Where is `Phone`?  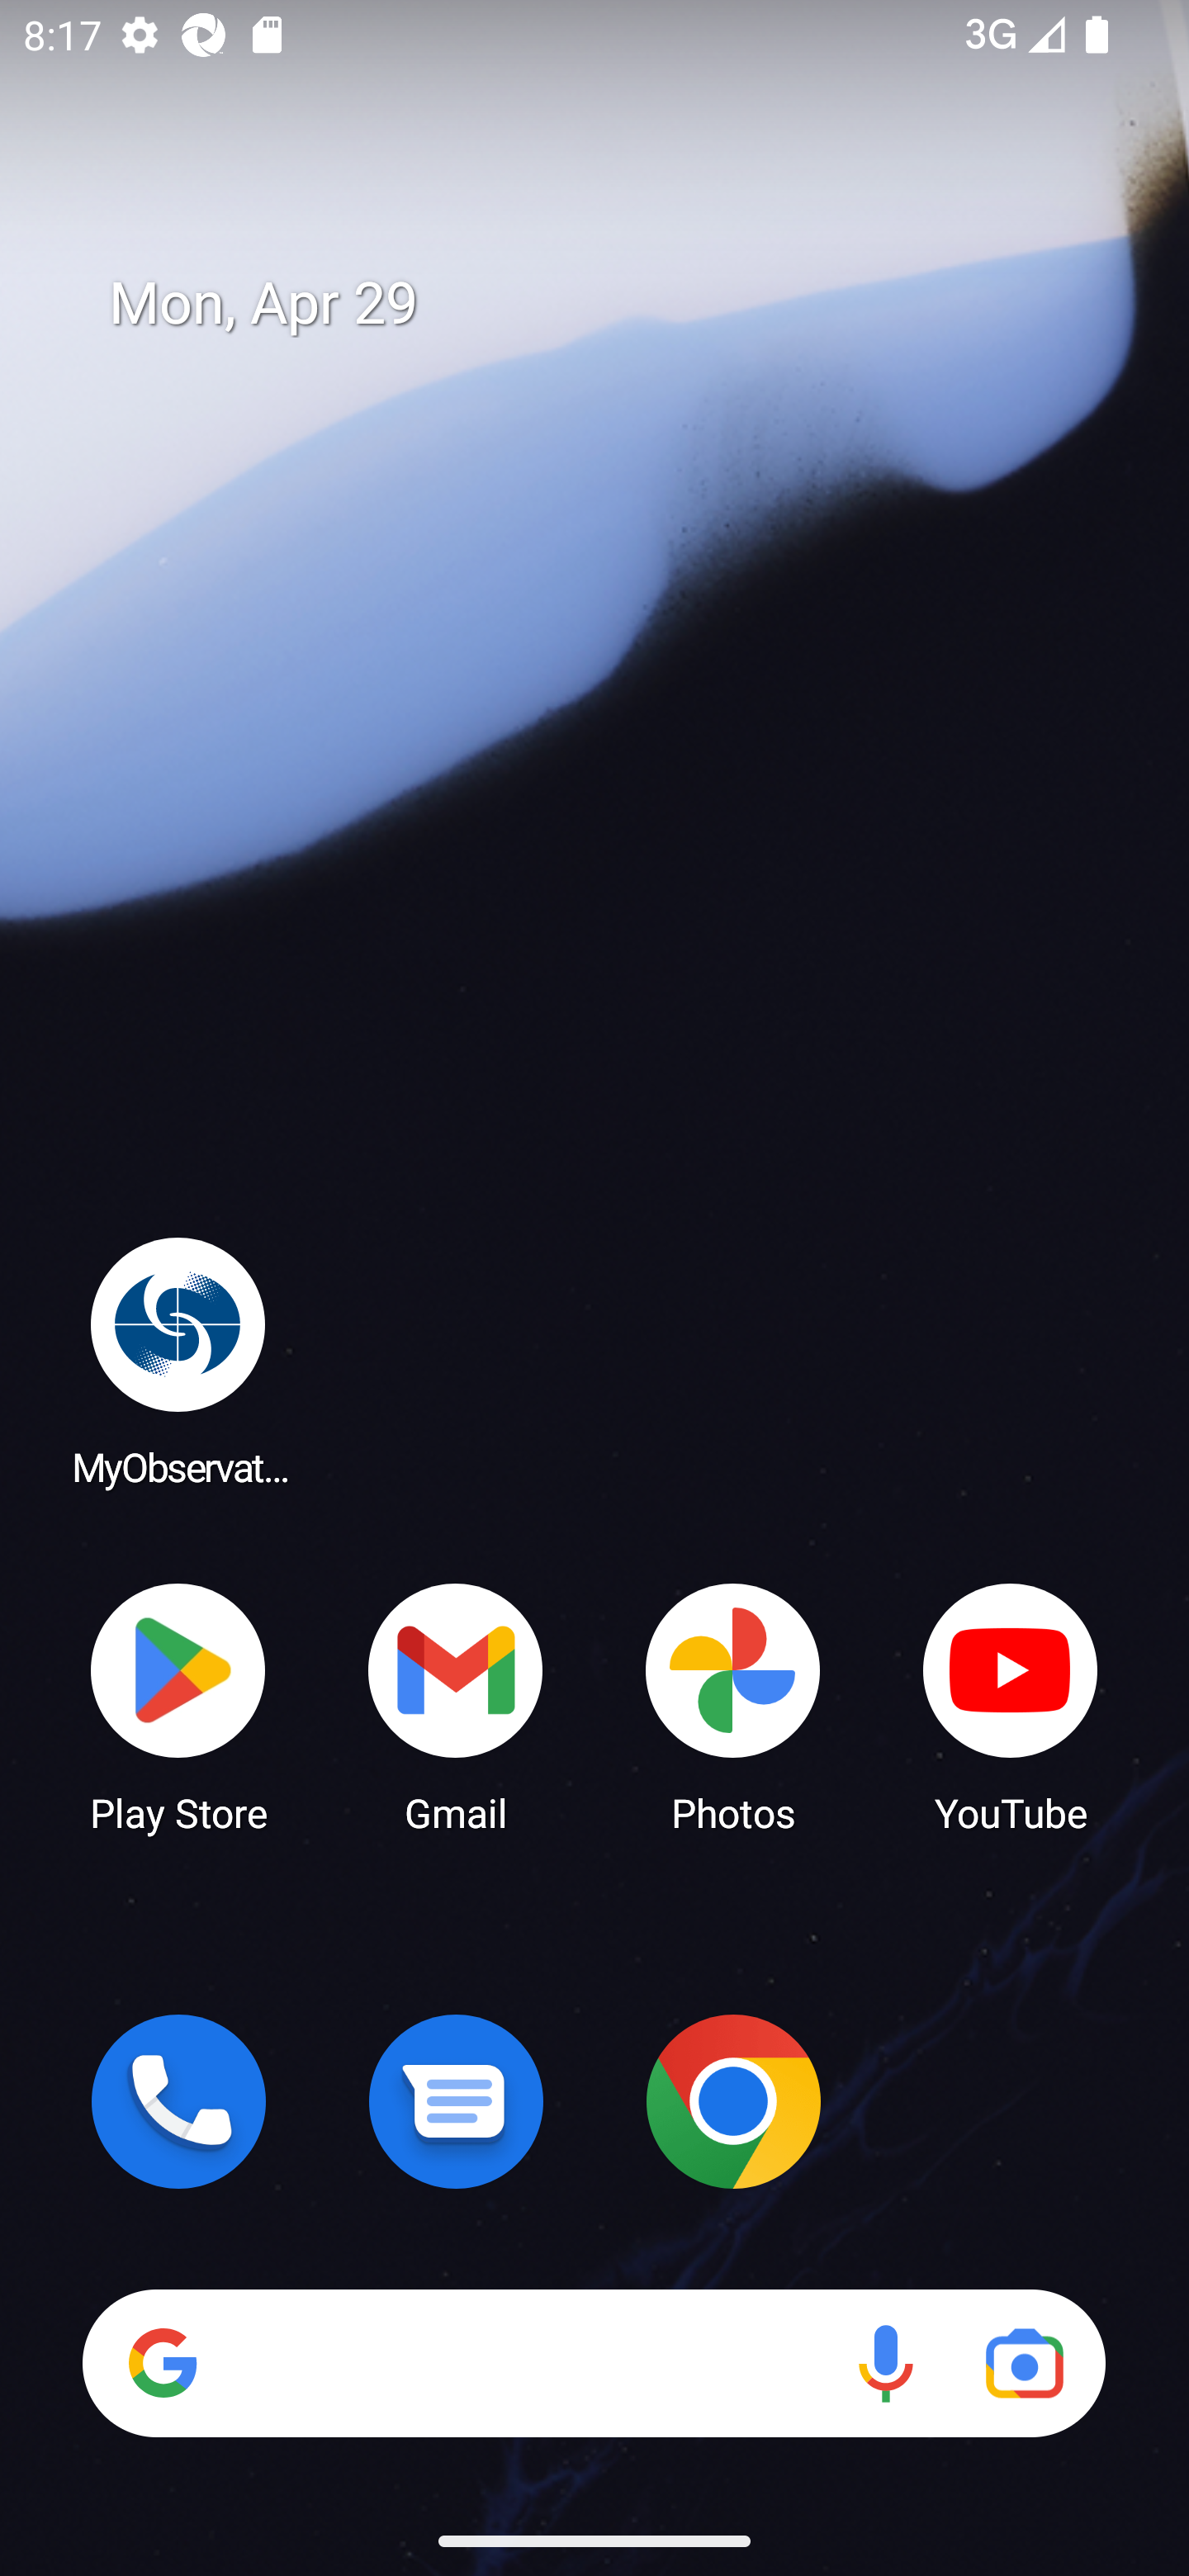 Phone is located at coordinates (178, 2101).